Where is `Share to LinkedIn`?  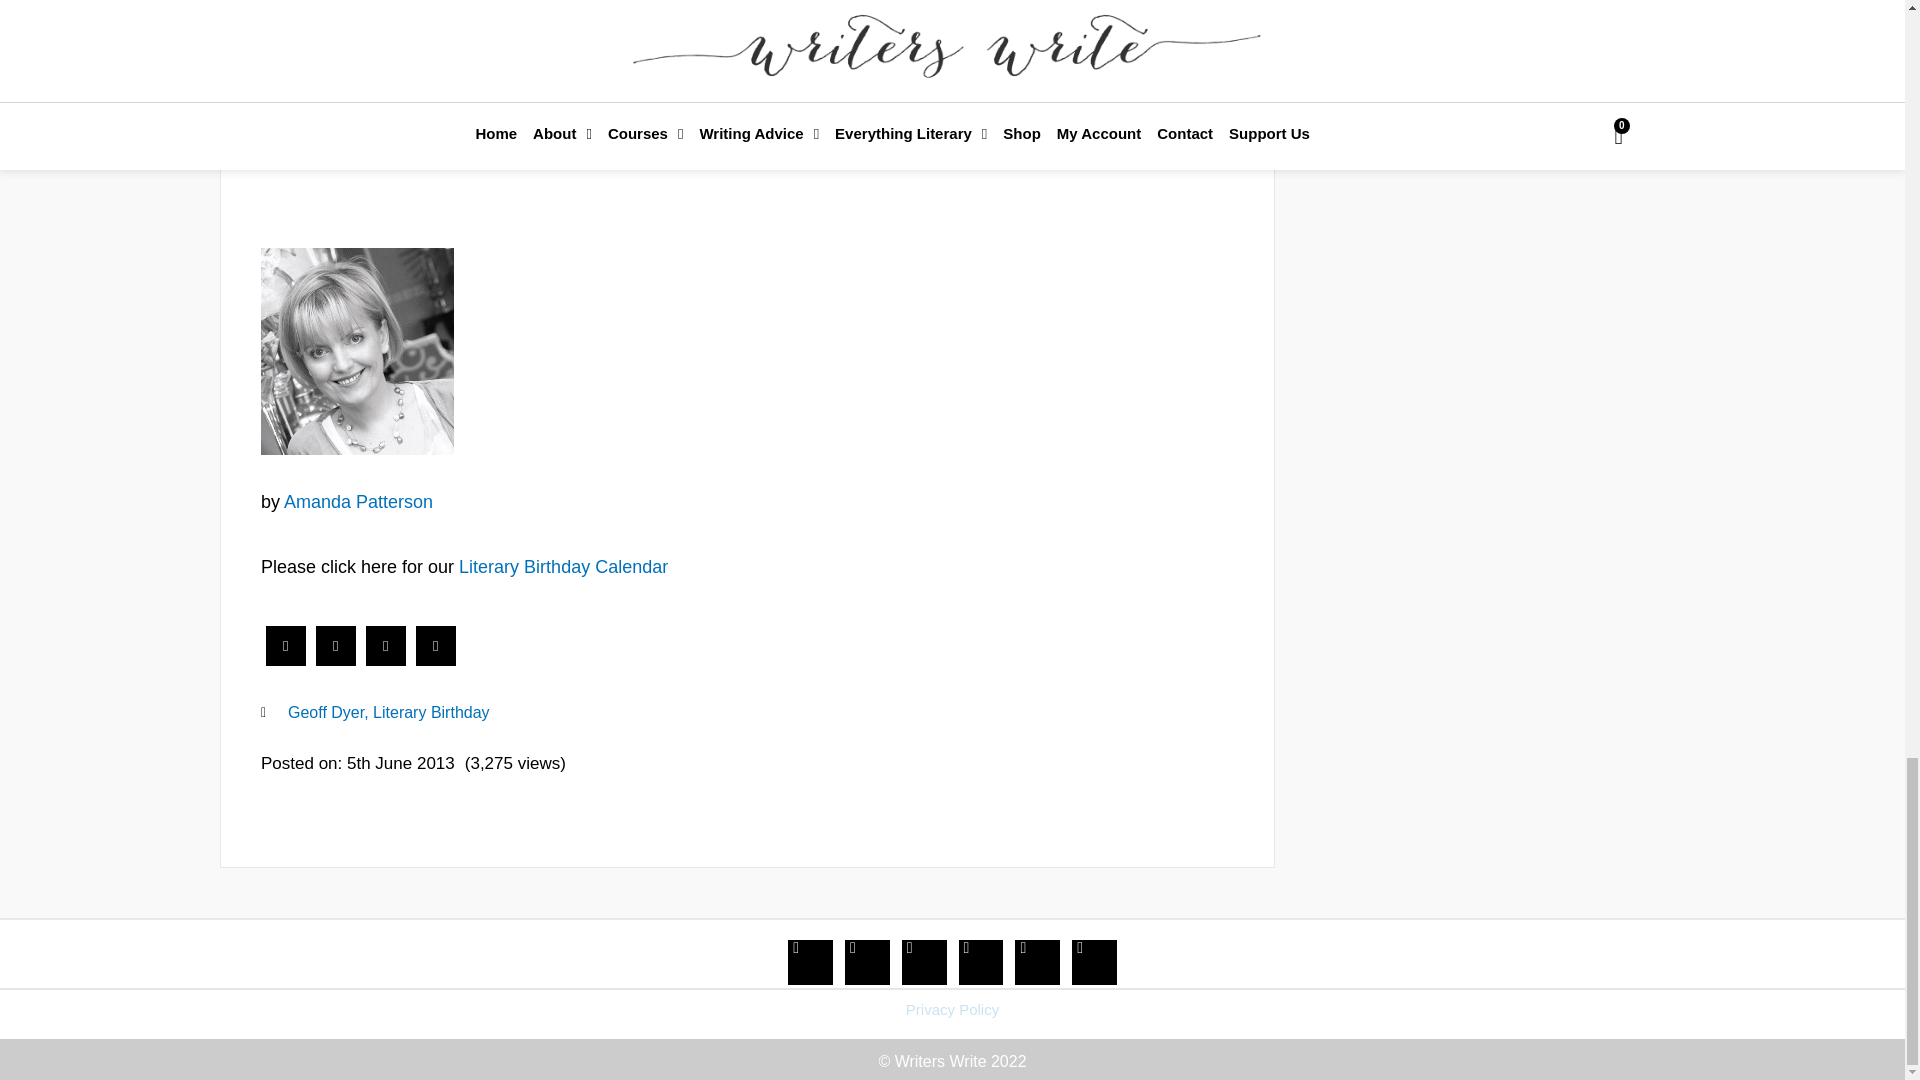 Share to LinkedIn is located at coordinates (386, 660).